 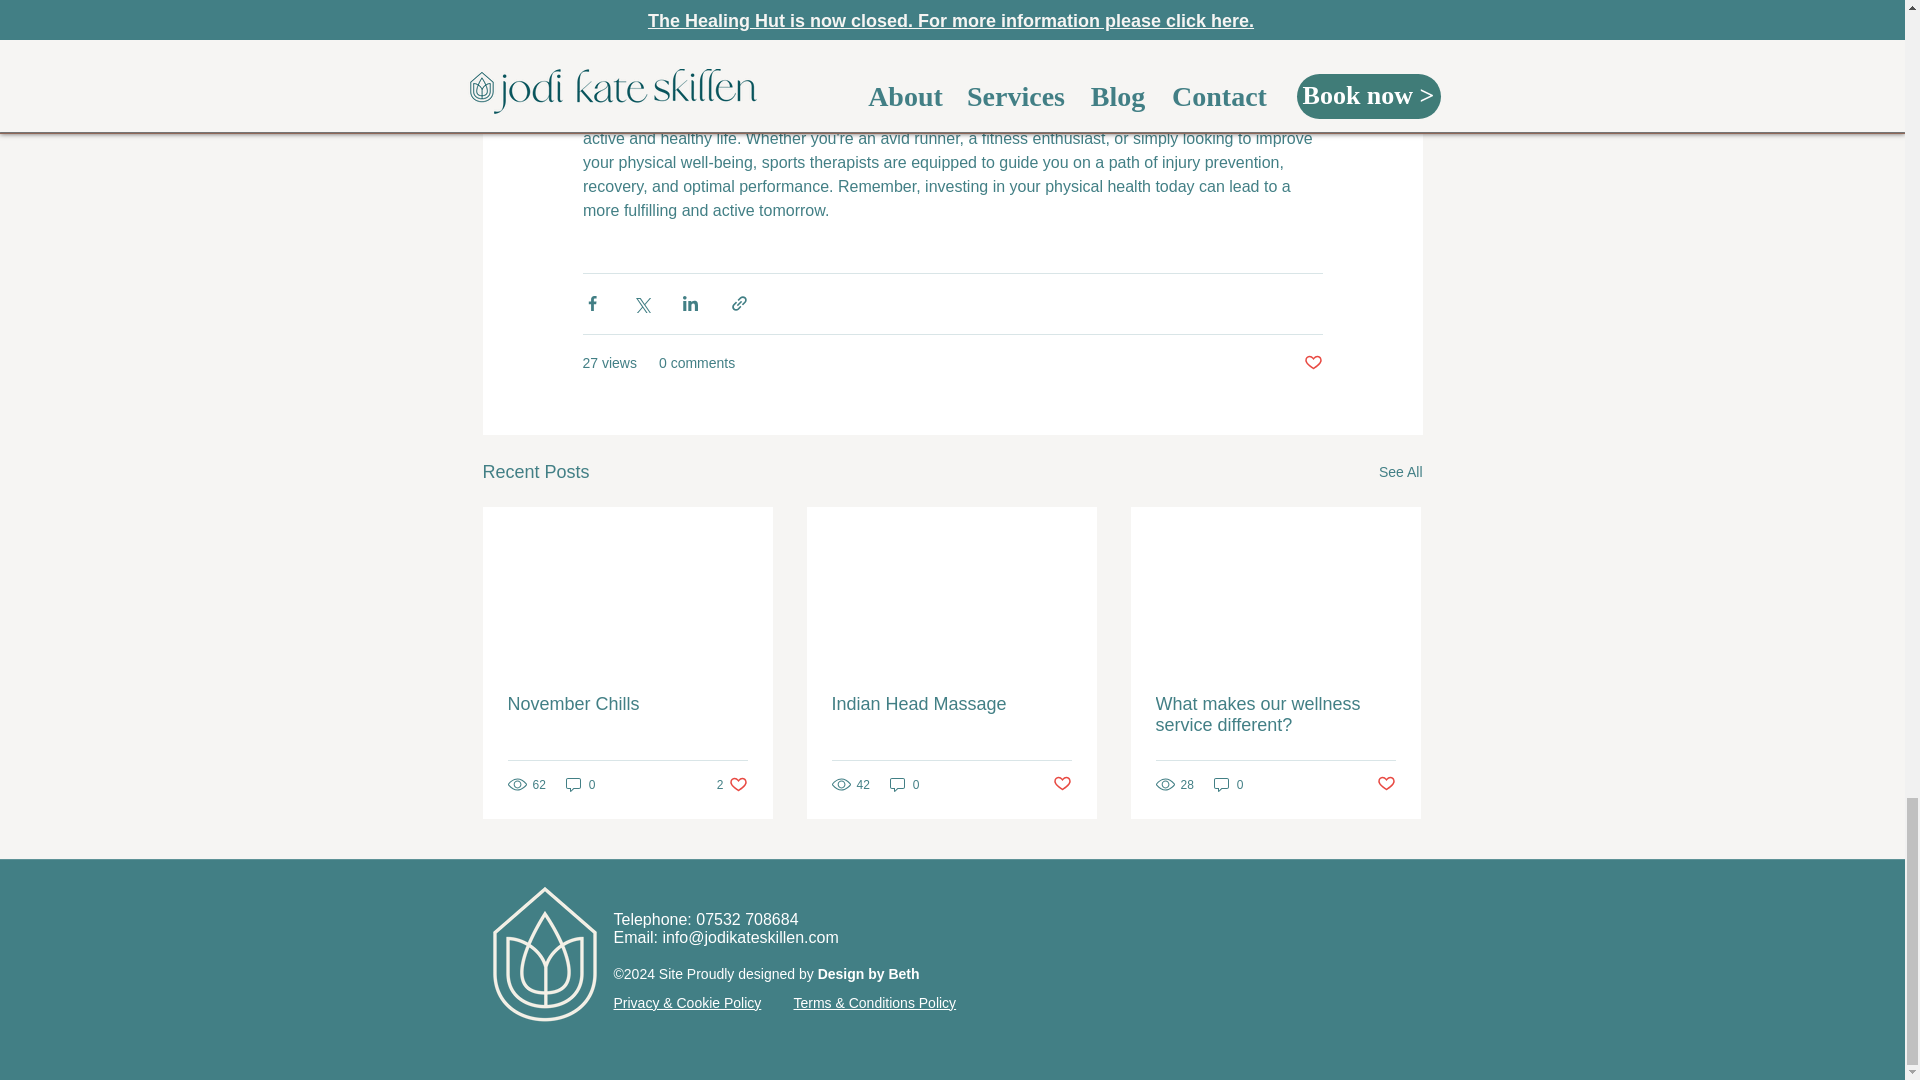 I want to click on Post not marked as liked, so click(x=1062, y=784).